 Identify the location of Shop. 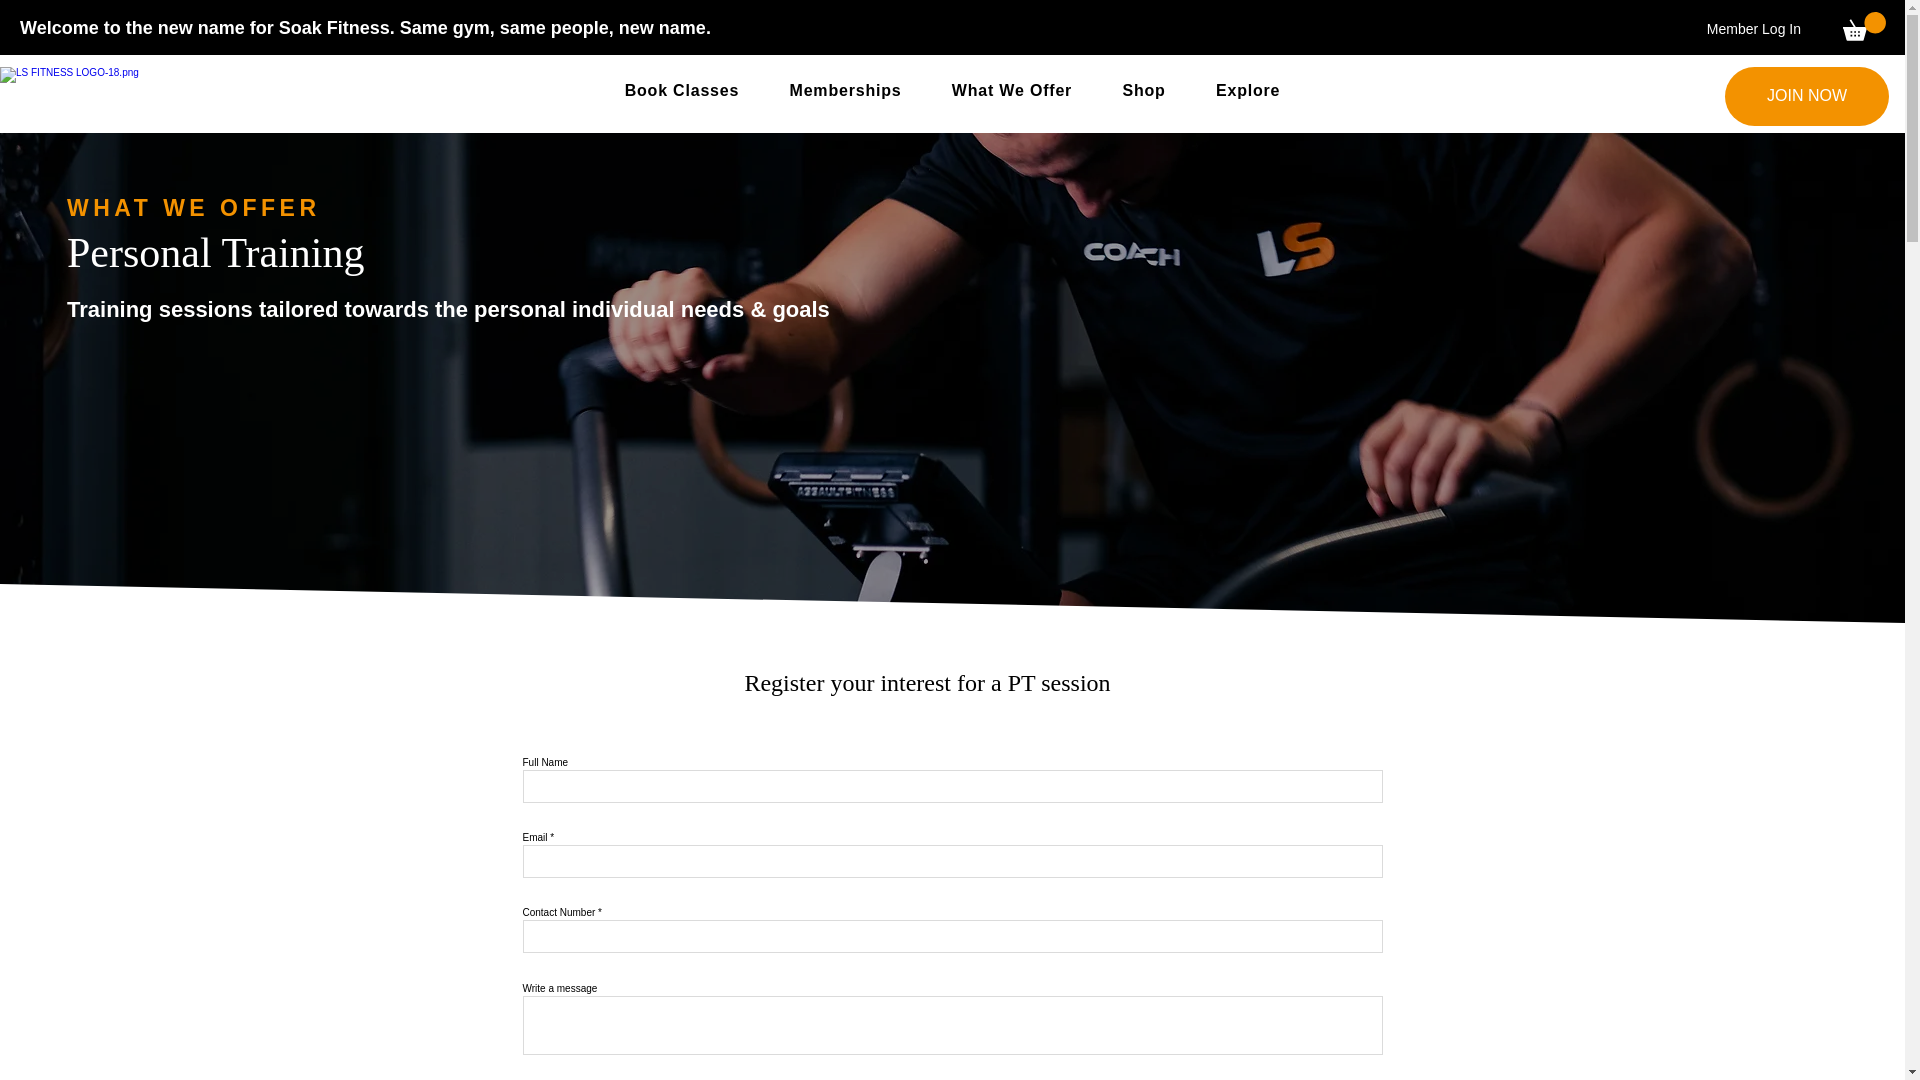
(1143, 91).